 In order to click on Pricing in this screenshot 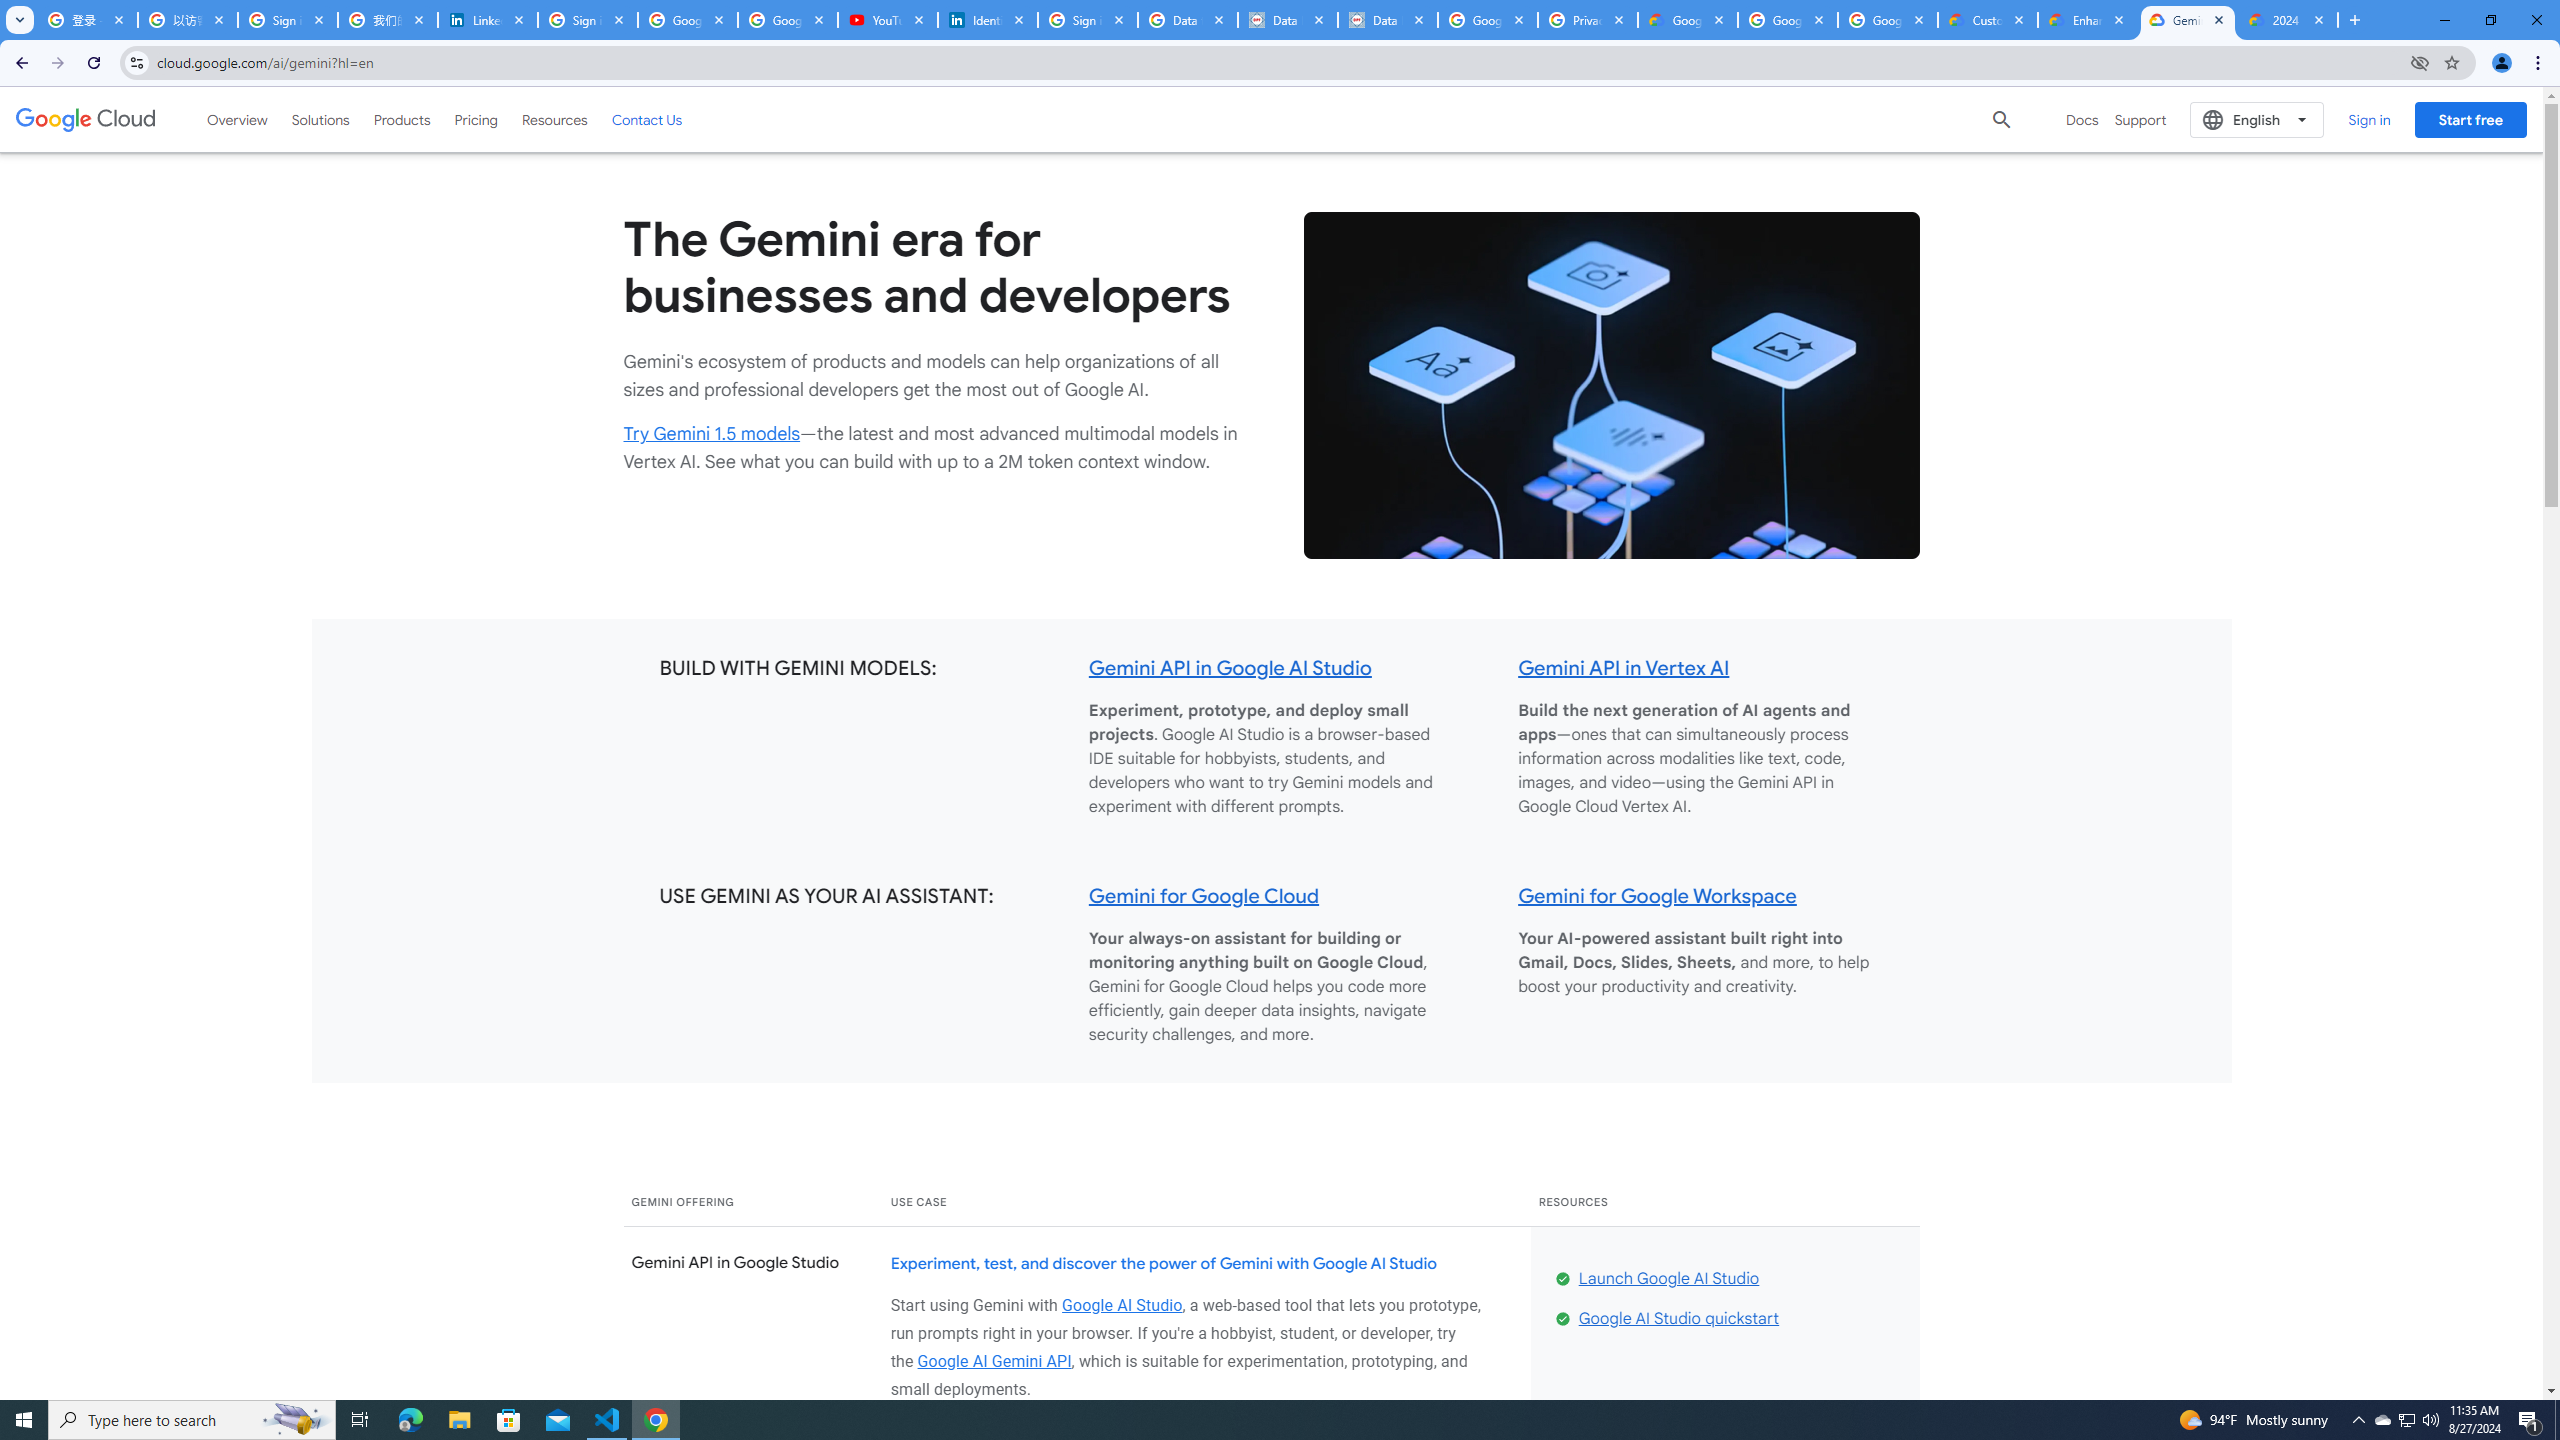, I will do `click(476, 119)`.